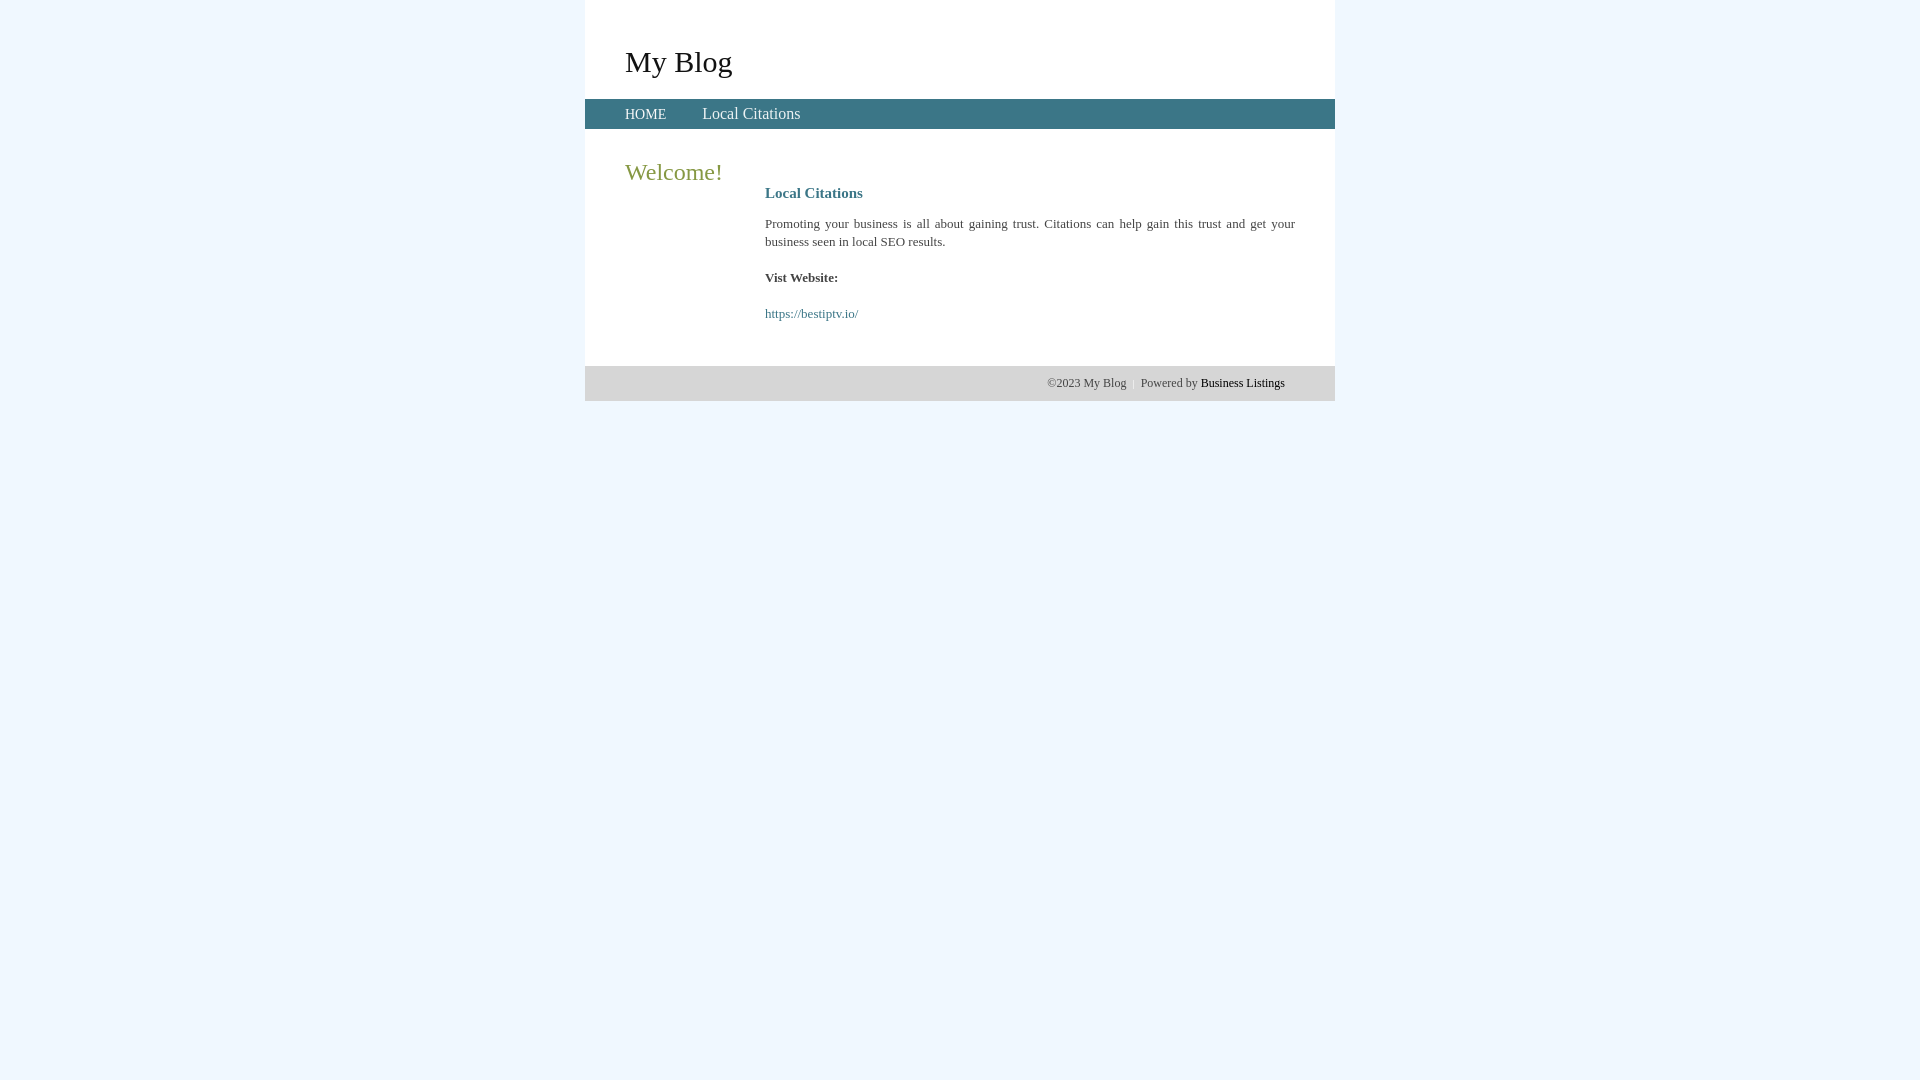 The height and width of the screenshot is (1080, 1920). What do you see at coordinates (1243, 383) in the screenshot?
I see `Business Listings` at bounding box center [1243, 383].